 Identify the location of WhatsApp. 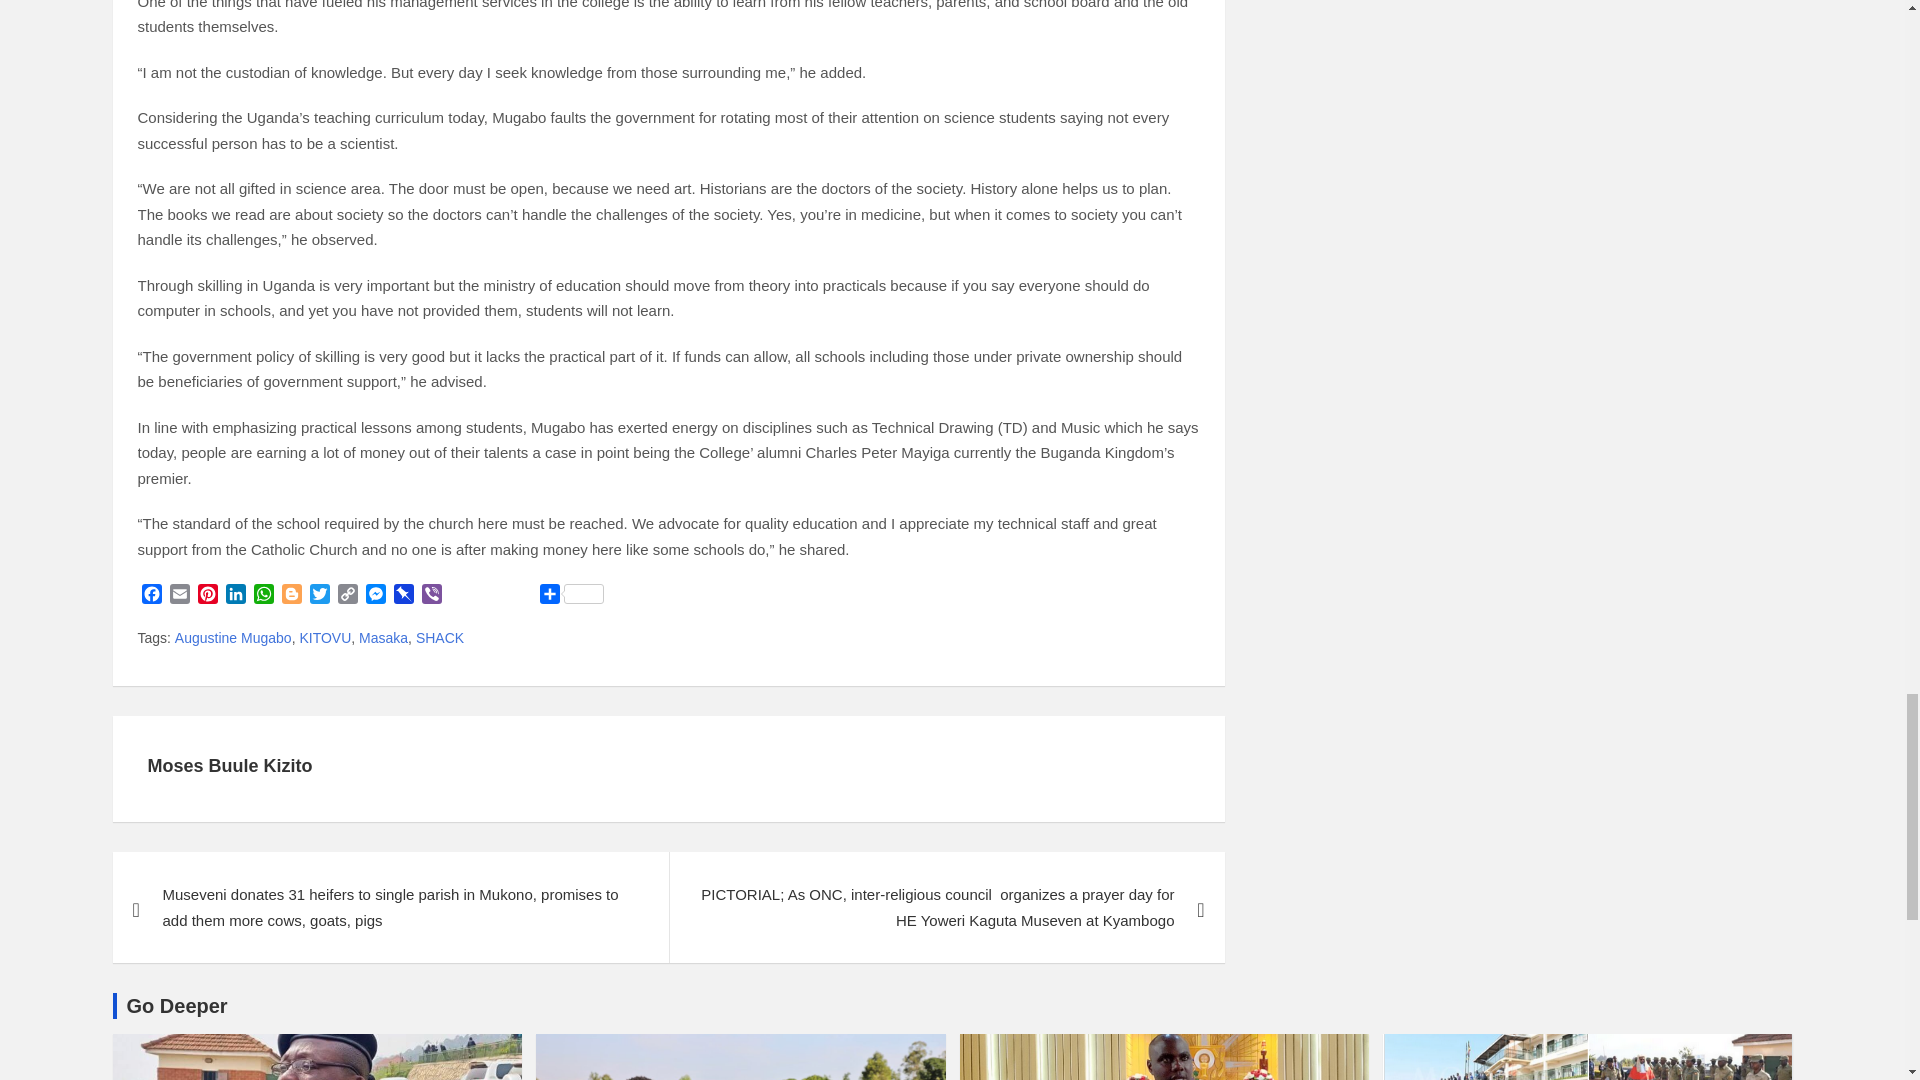
(264, 596).